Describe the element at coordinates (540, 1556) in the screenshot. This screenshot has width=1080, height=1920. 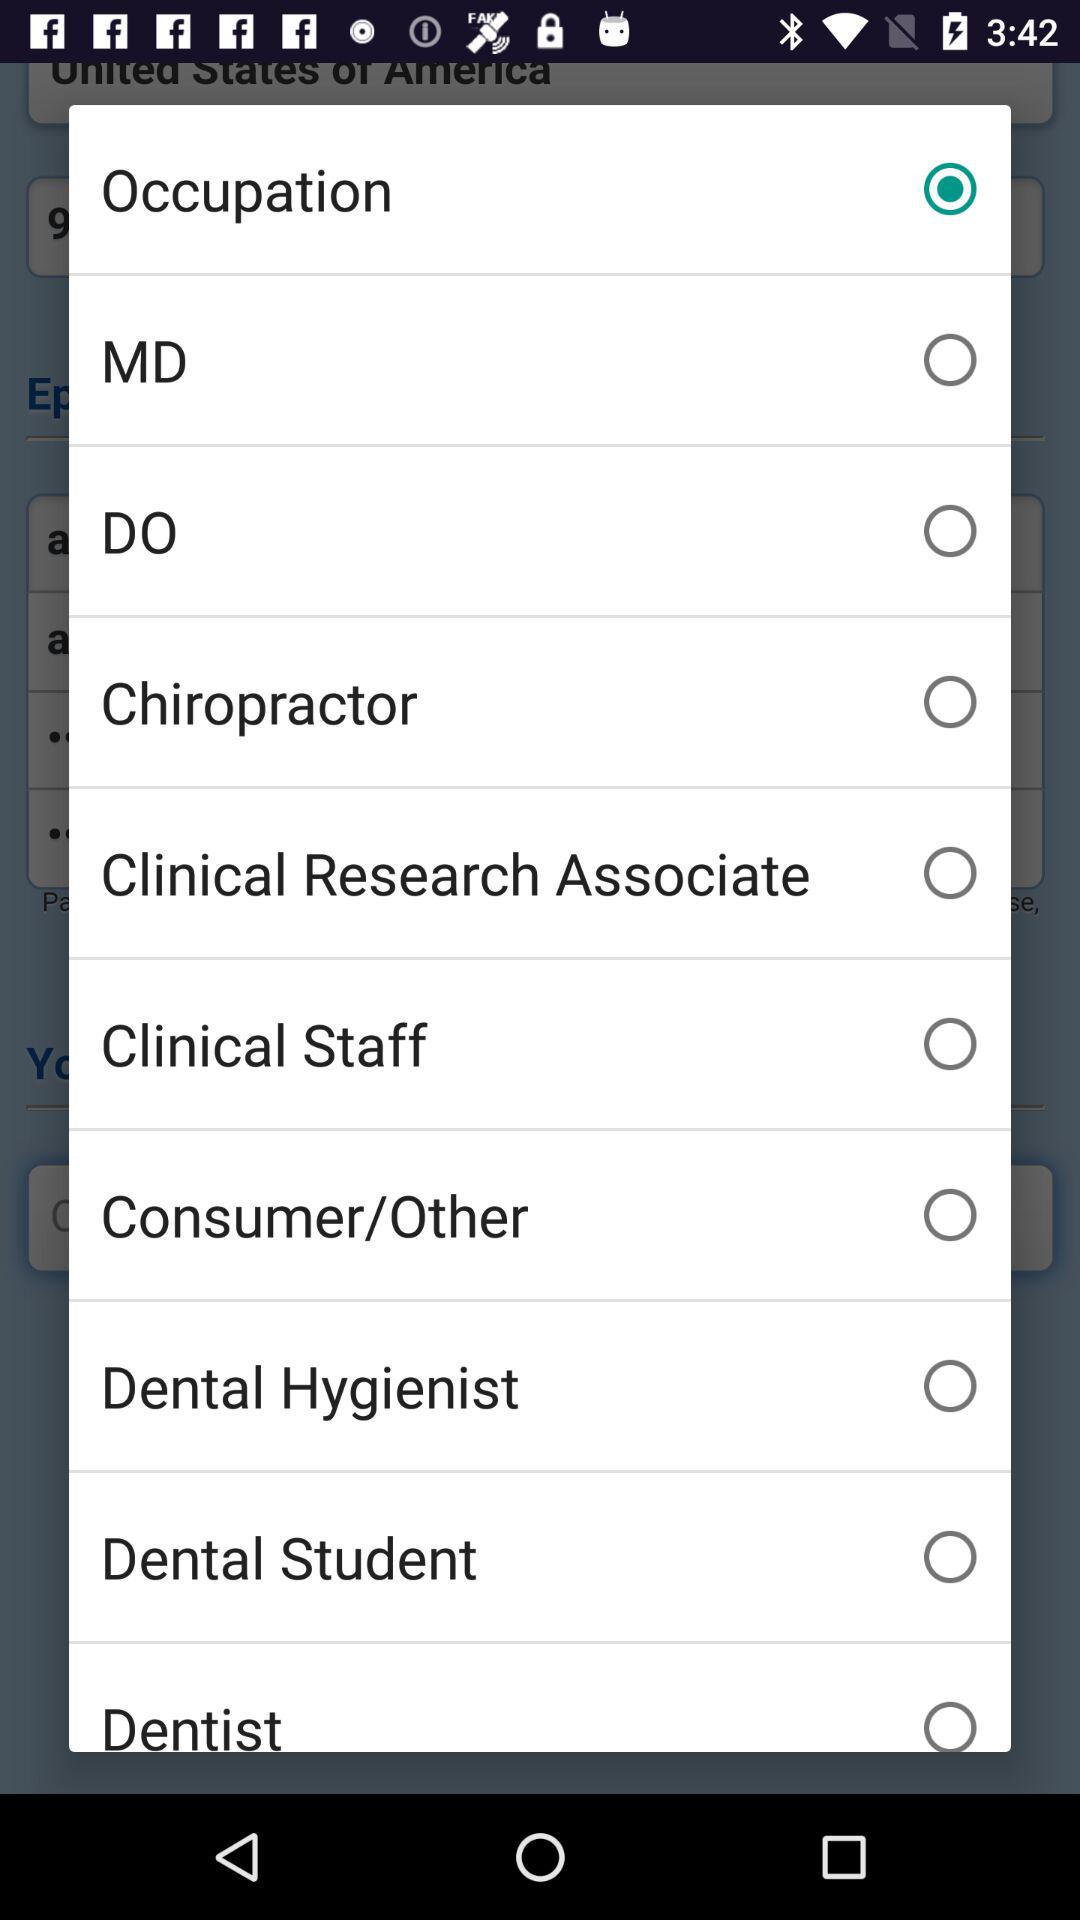
I see `swipe to the dental student` at that location.